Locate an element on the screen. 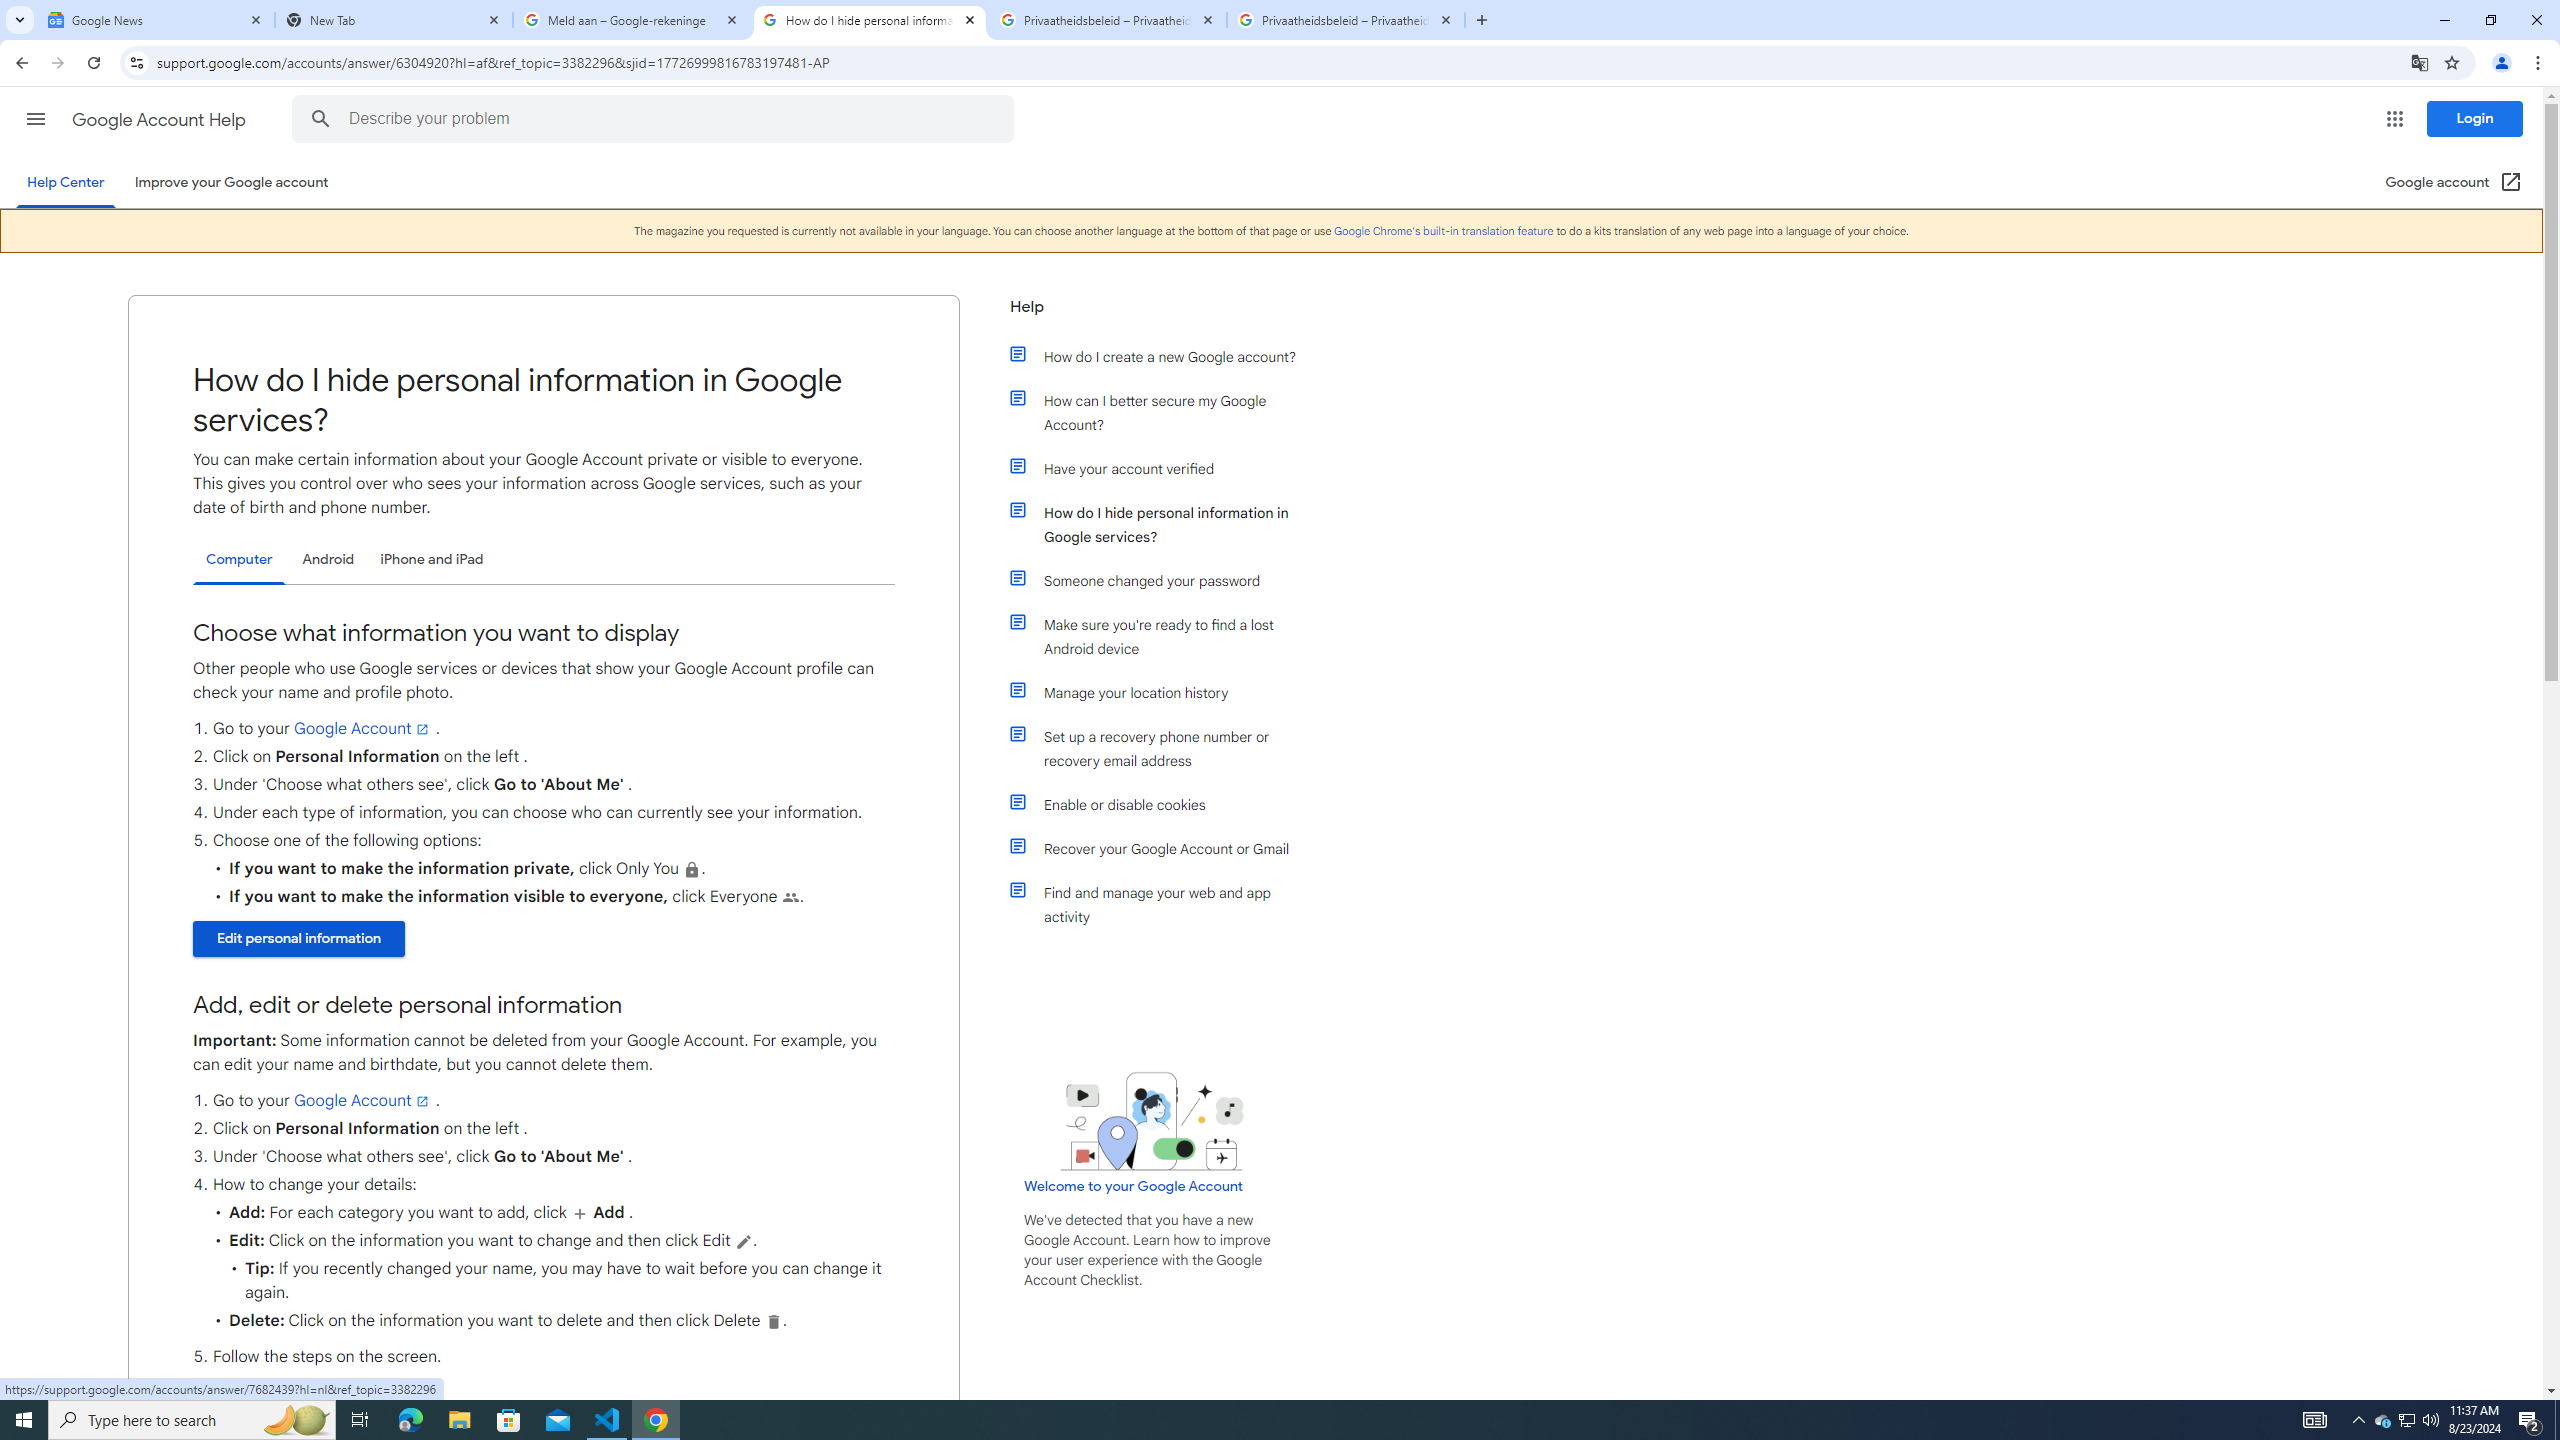 The image size is (2560, 1440). How can I better secure my Google Account? is located at coordinates (1163, 412).